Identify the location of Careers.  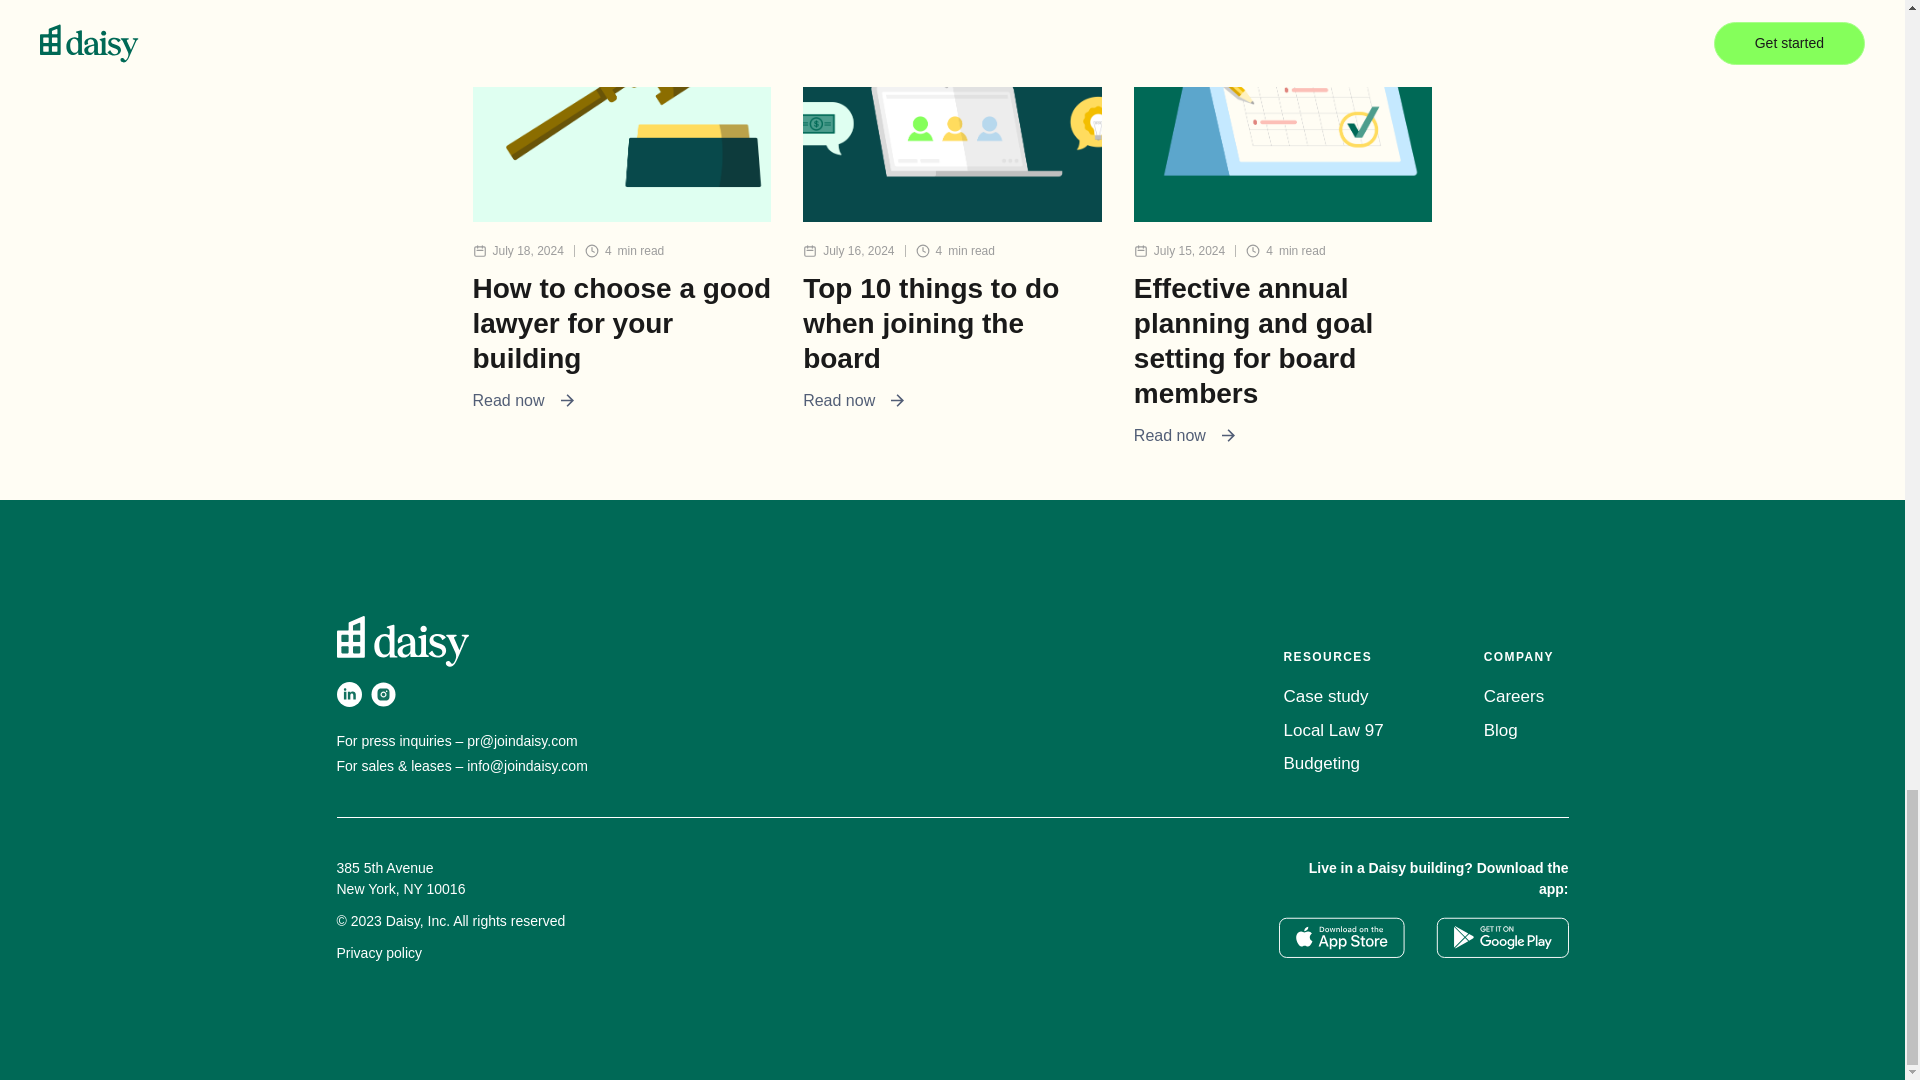
(1518, 696).